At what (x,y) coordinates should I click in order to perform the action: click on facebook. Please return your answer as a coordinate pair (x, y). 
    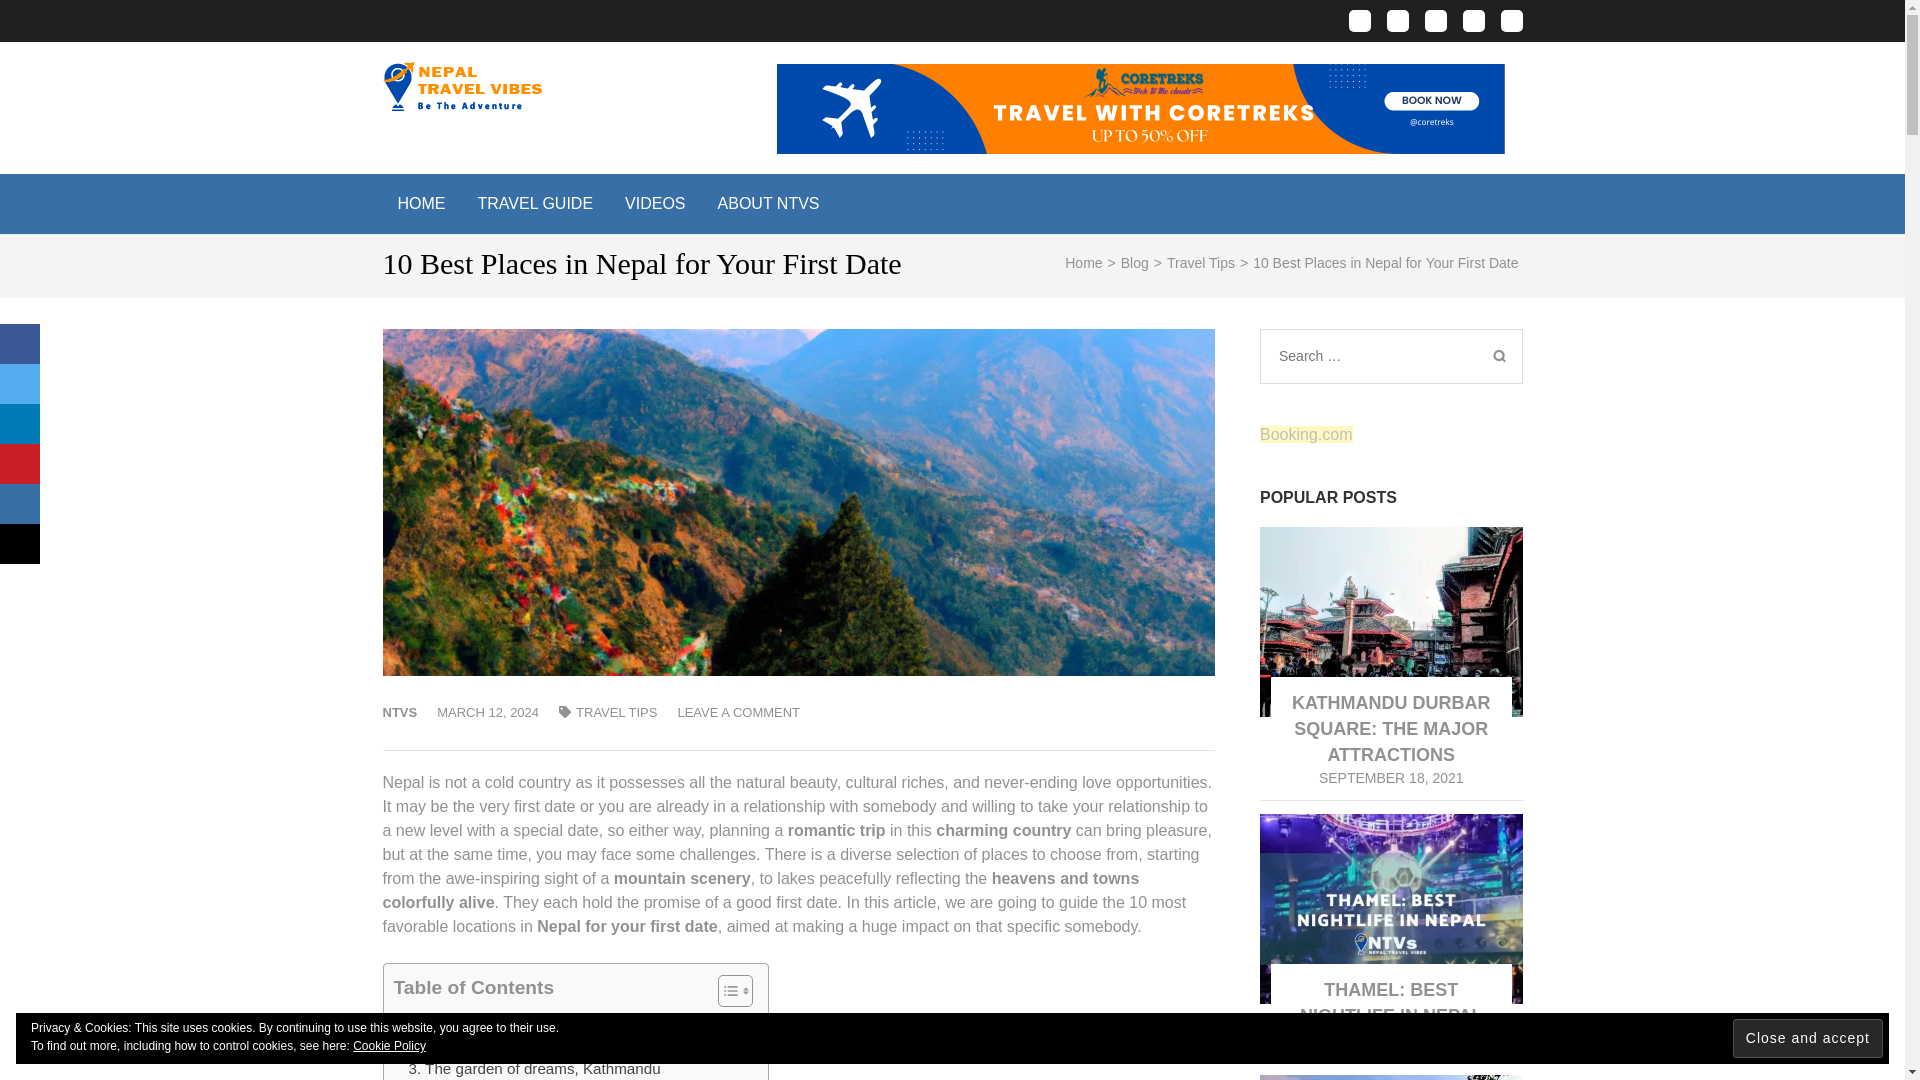
    Looking at the image, I should click on (1358, 20).